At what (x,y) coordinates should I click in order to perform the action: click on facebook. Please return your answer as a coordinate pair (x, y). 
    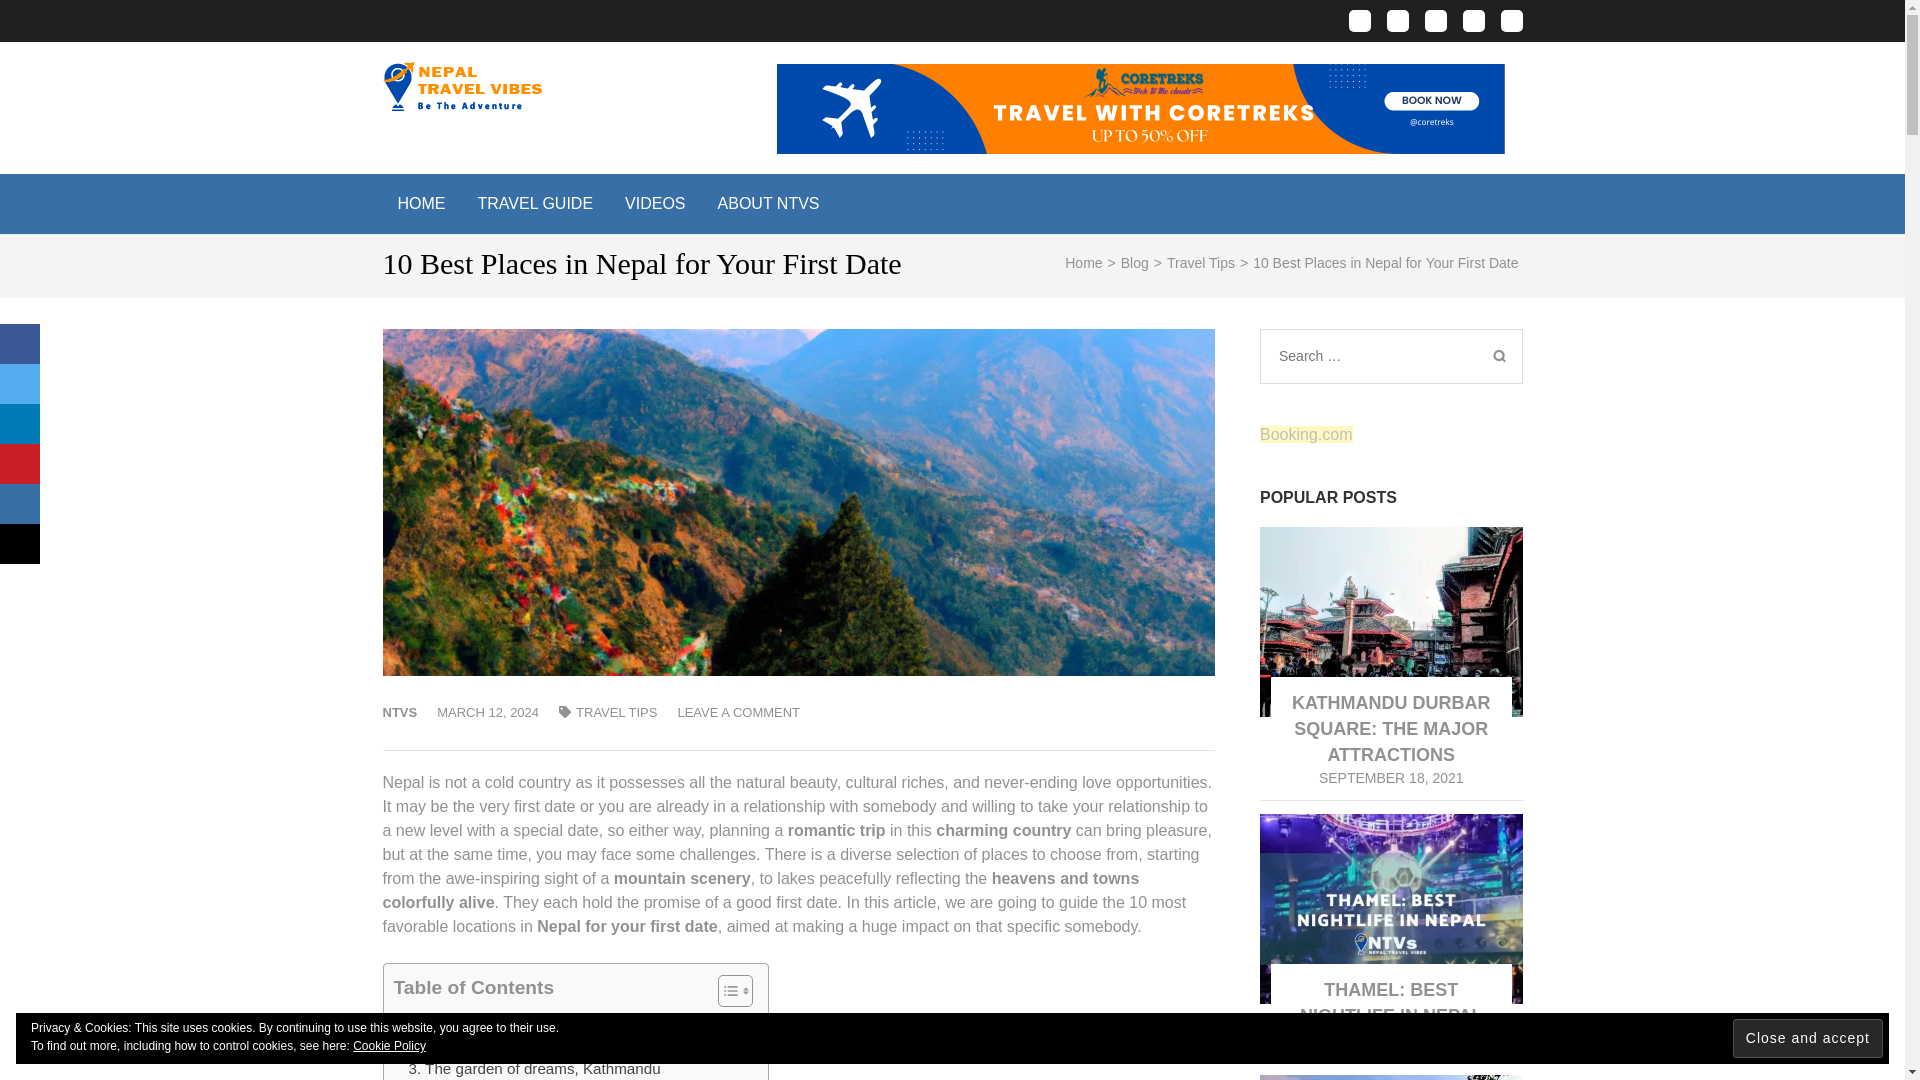
    Looking at the image, I should click on (1358, 20).